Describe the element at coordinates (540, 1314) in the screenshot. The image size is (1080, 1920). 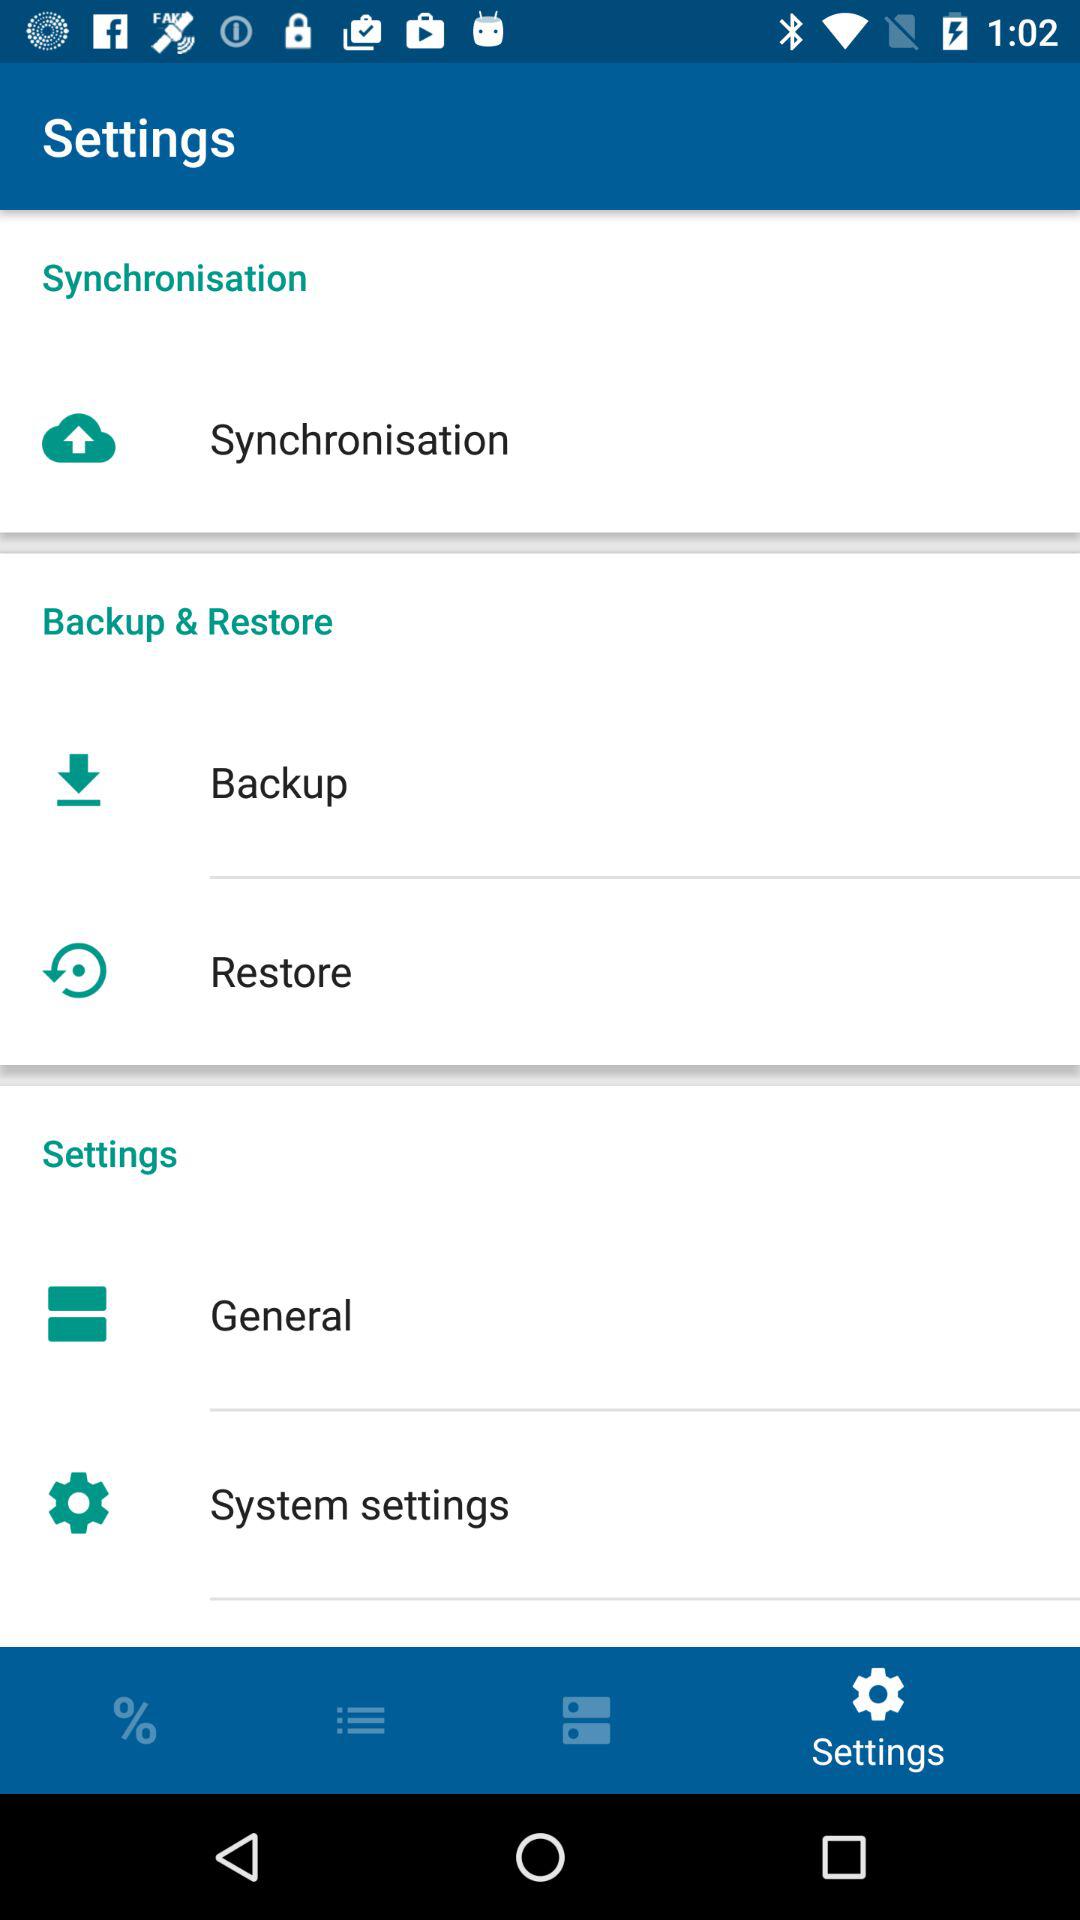
I see `jump until general icon` at that location.